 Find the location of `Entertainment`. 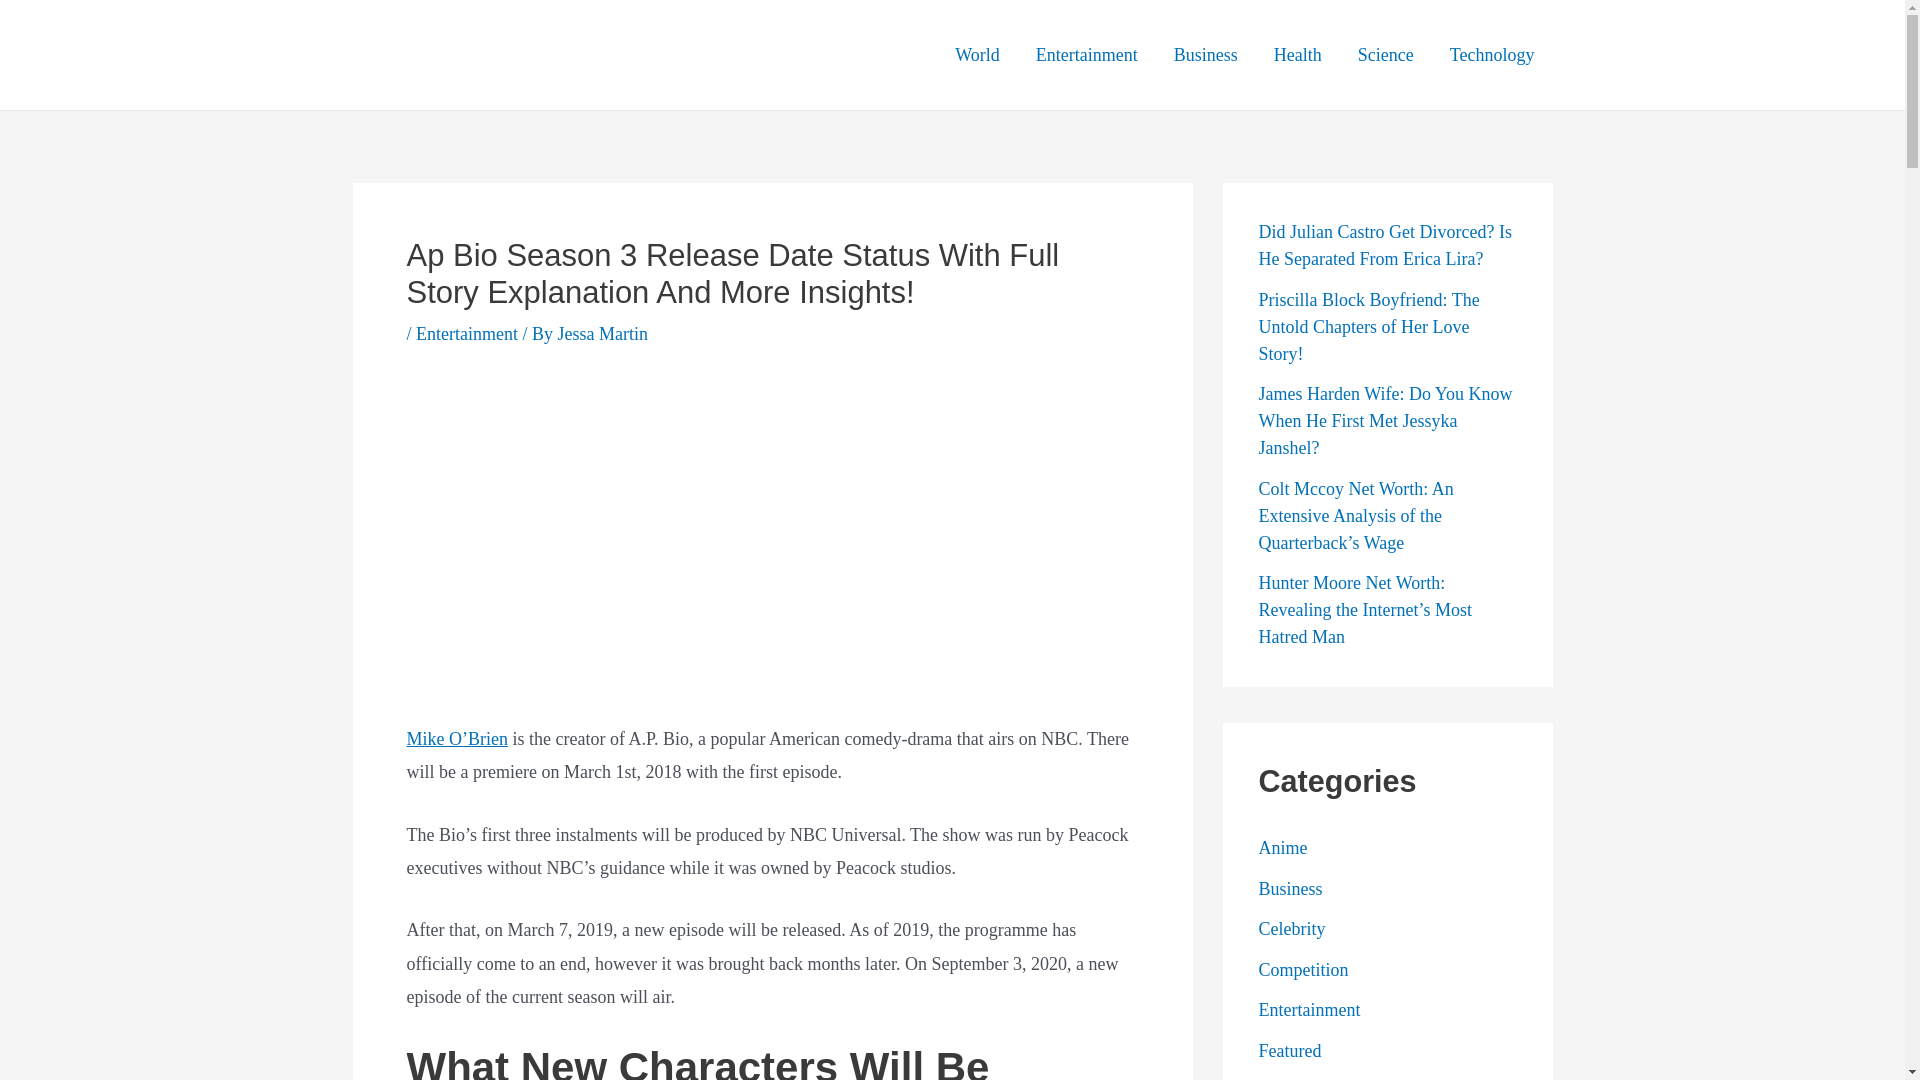

Entertainment is located at coordinates (1086, 55).